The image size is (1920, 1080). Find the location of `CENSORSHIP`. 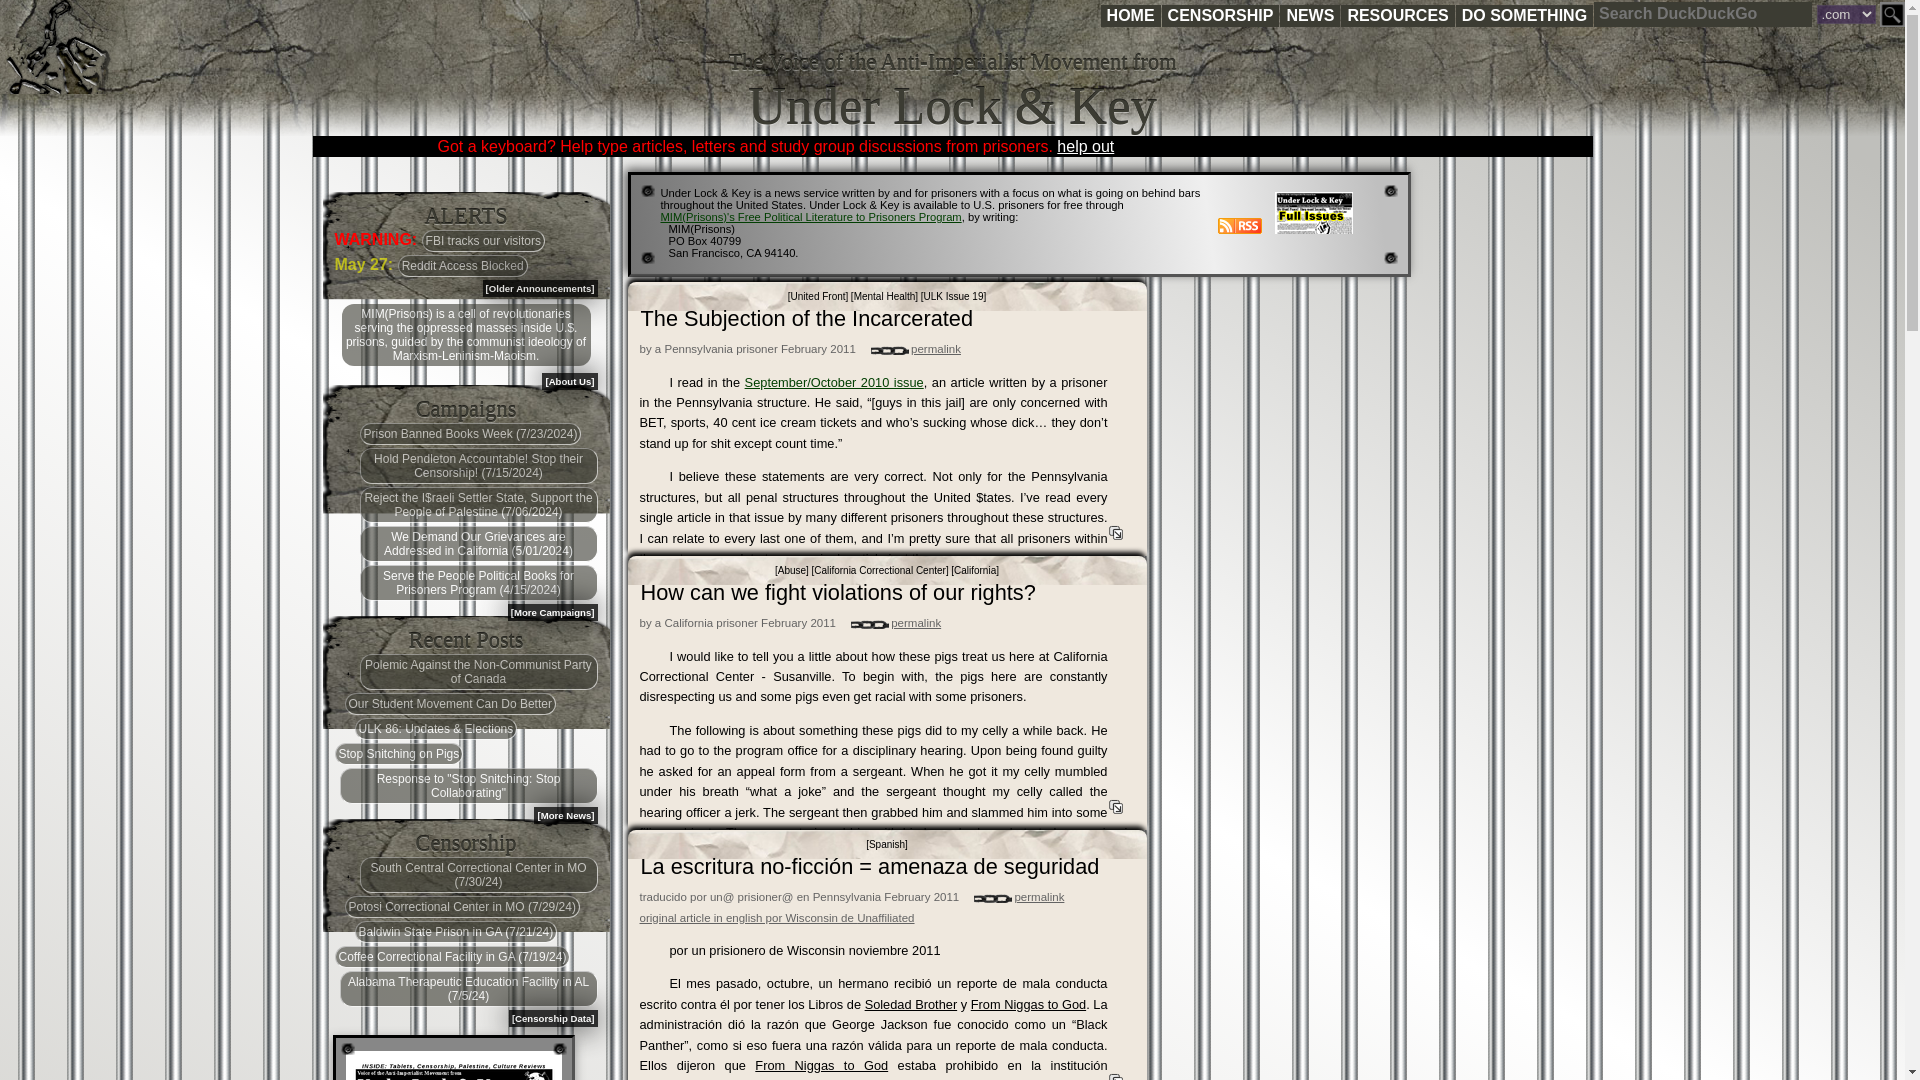

CENSORSHIP is located at coordinates (1220, 16).